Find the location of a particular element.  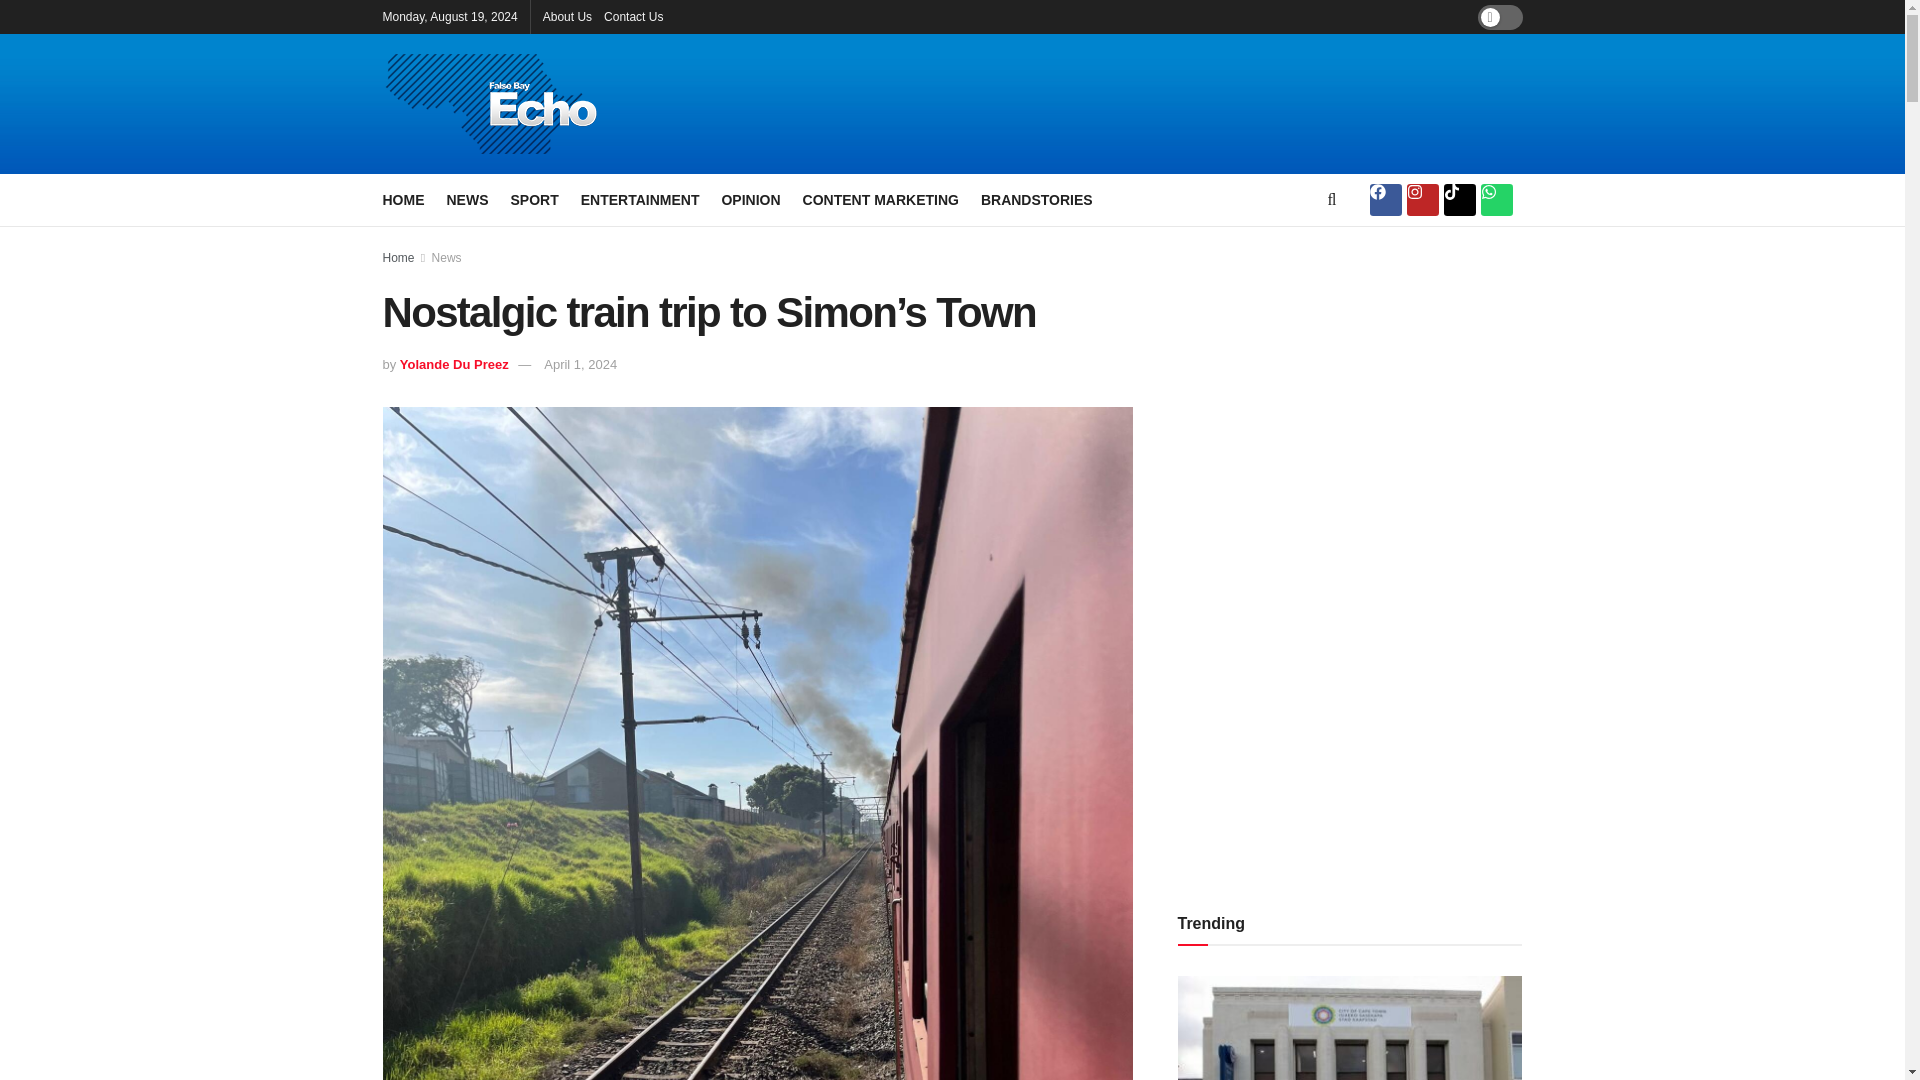

April 1, 2024 is located at coordinates (580, 364).